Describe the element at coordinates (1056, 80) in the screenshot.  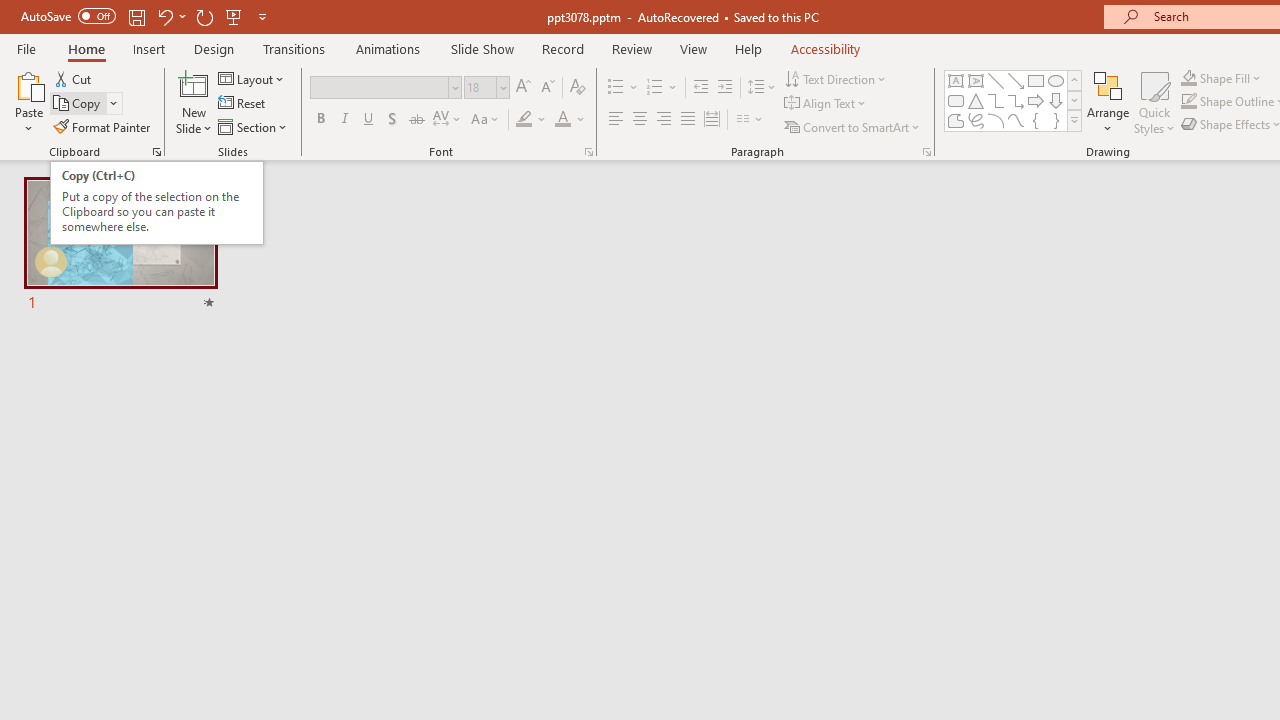
I see `Oval` at that location.